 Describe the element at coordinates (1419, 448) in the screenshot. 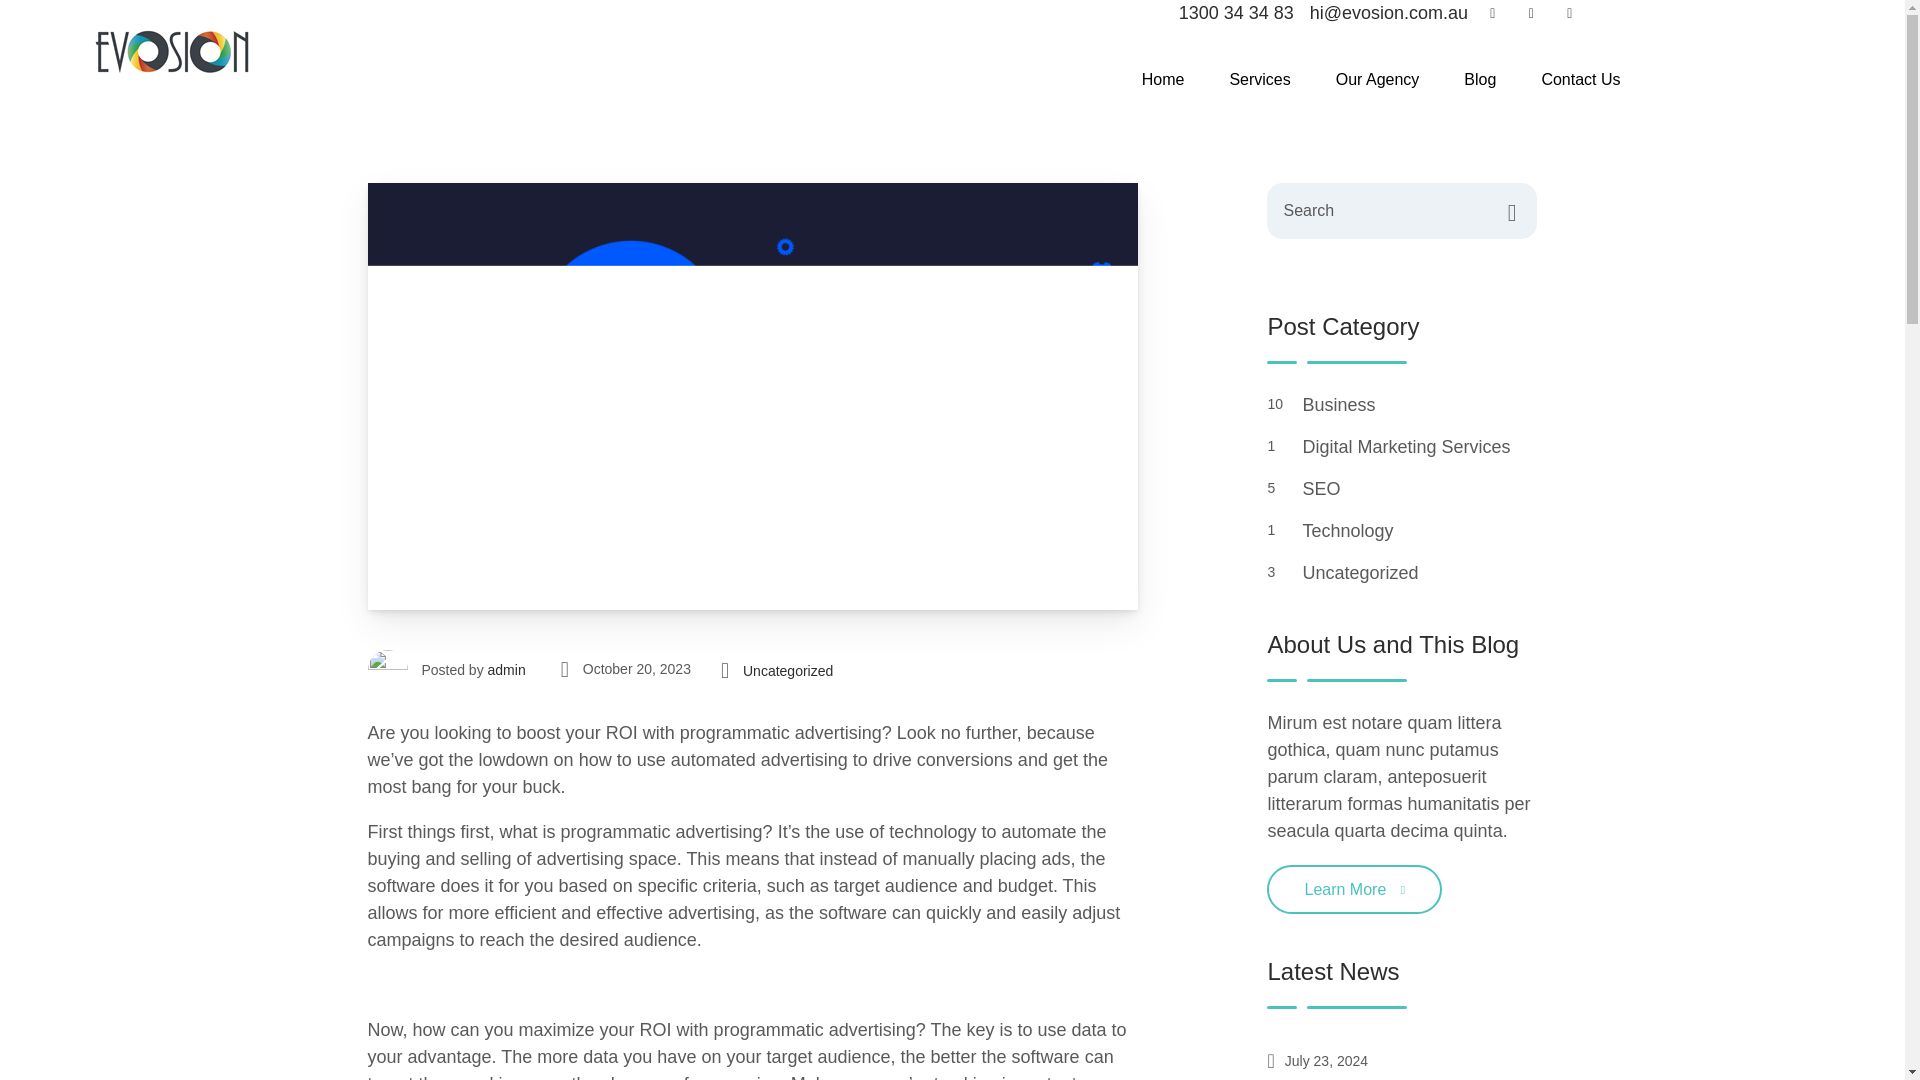

I see `Digital Marketing Services` at that location.